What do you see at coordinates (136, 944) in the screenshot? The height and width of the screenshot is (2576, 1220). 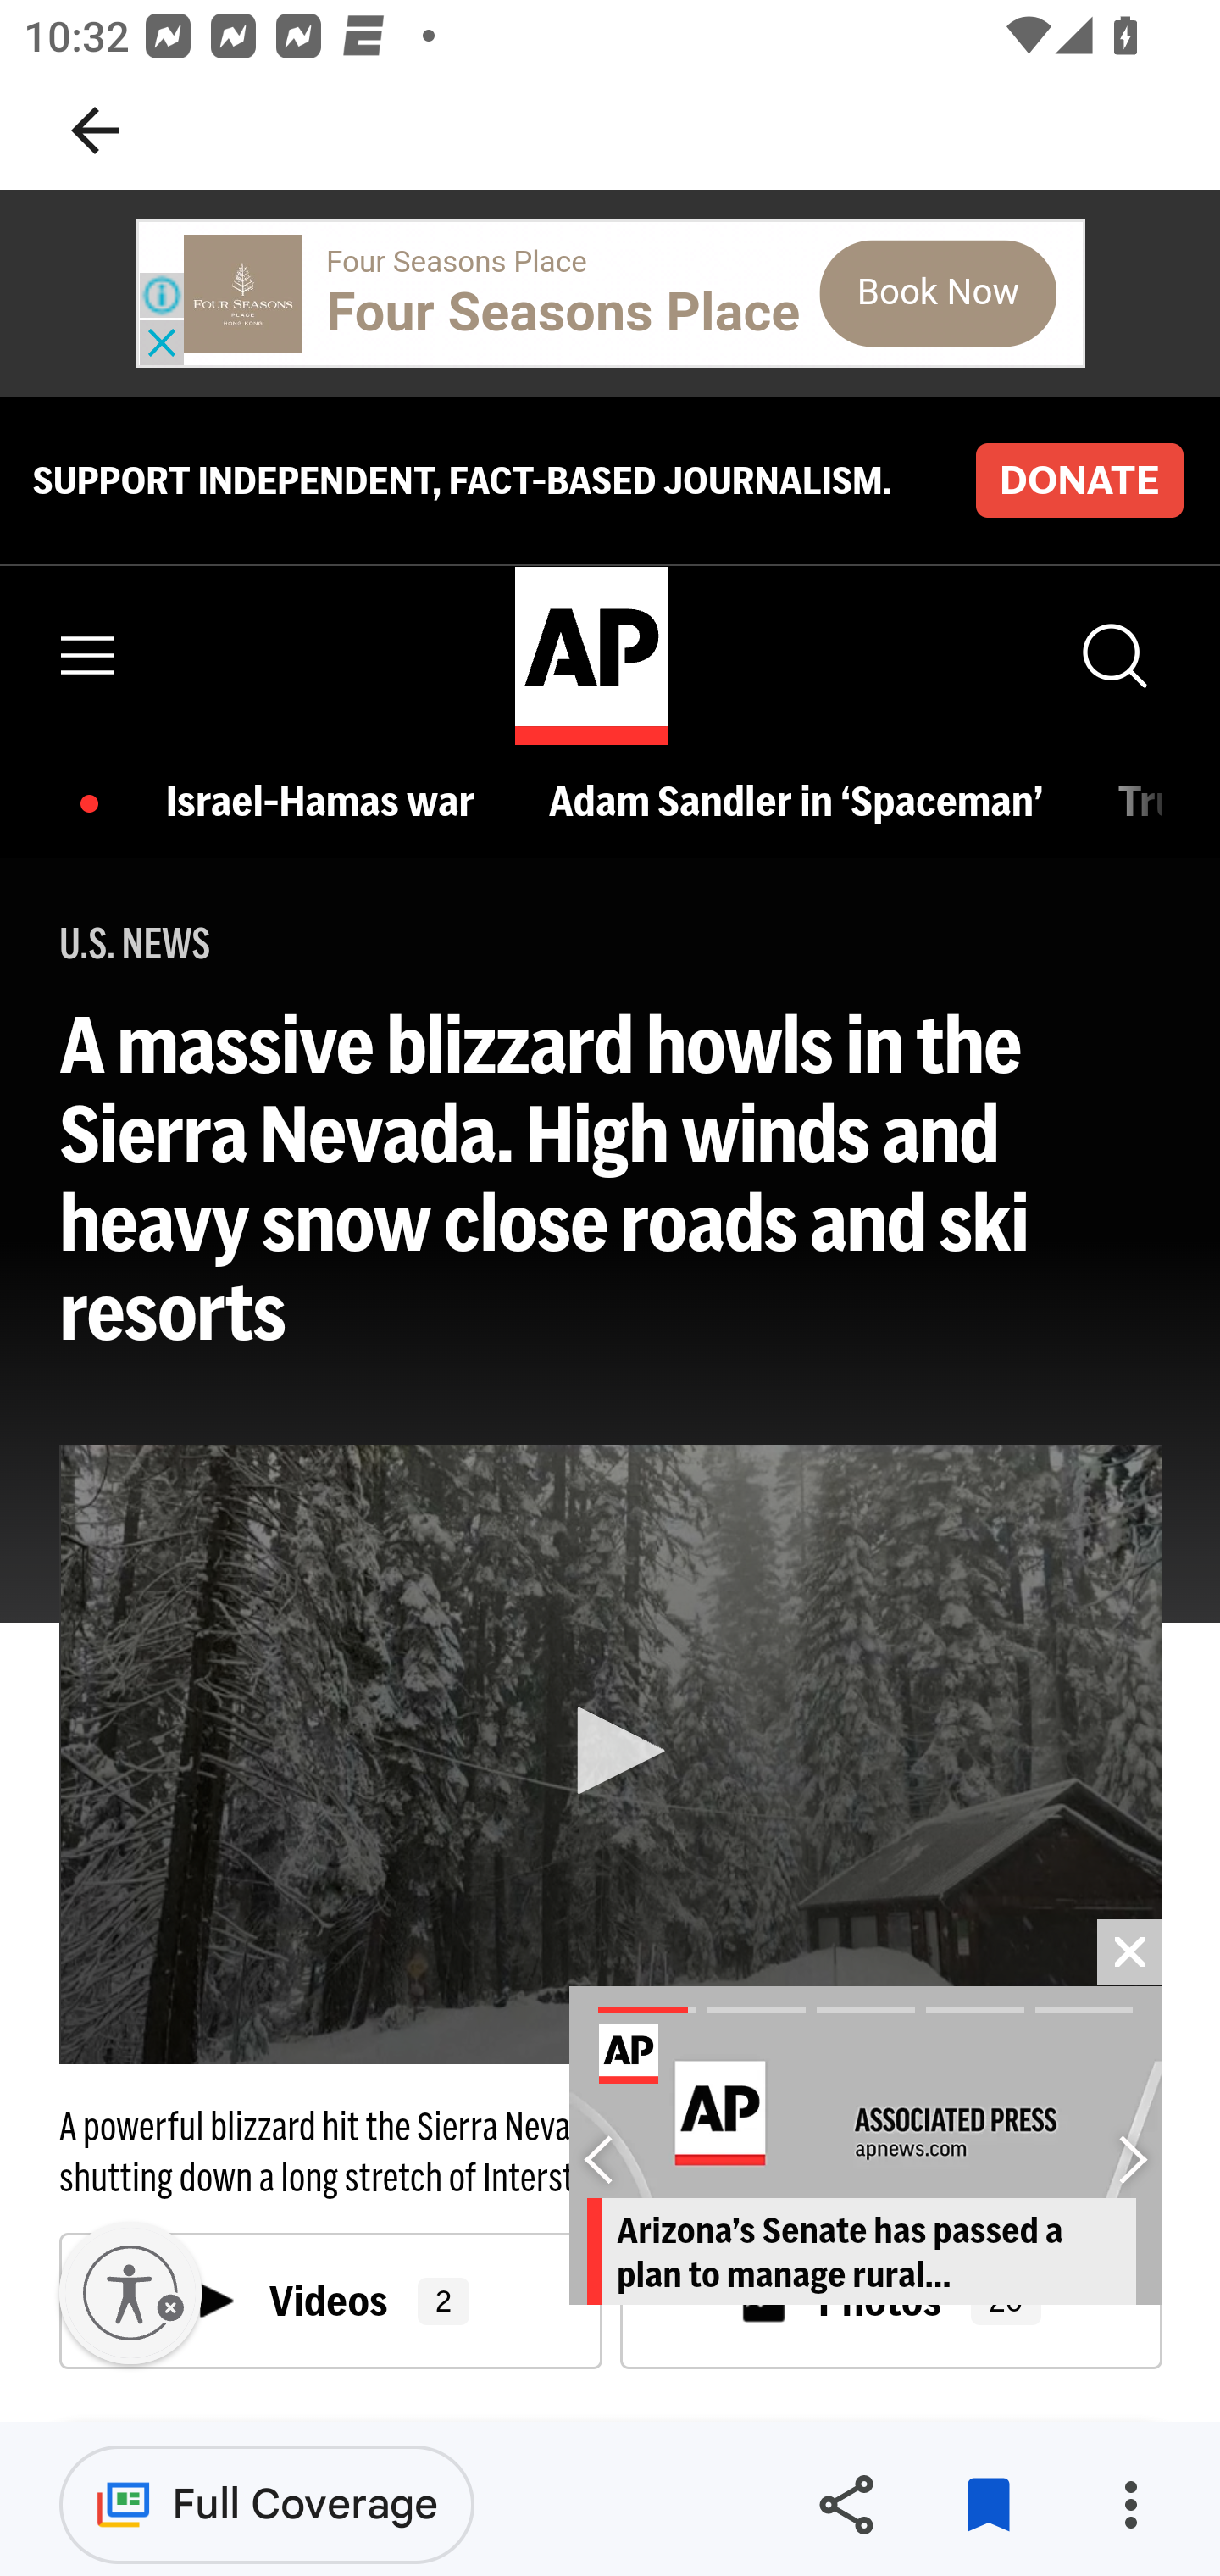 I see `U.S. NEWS` at bounding box center [136, 944].